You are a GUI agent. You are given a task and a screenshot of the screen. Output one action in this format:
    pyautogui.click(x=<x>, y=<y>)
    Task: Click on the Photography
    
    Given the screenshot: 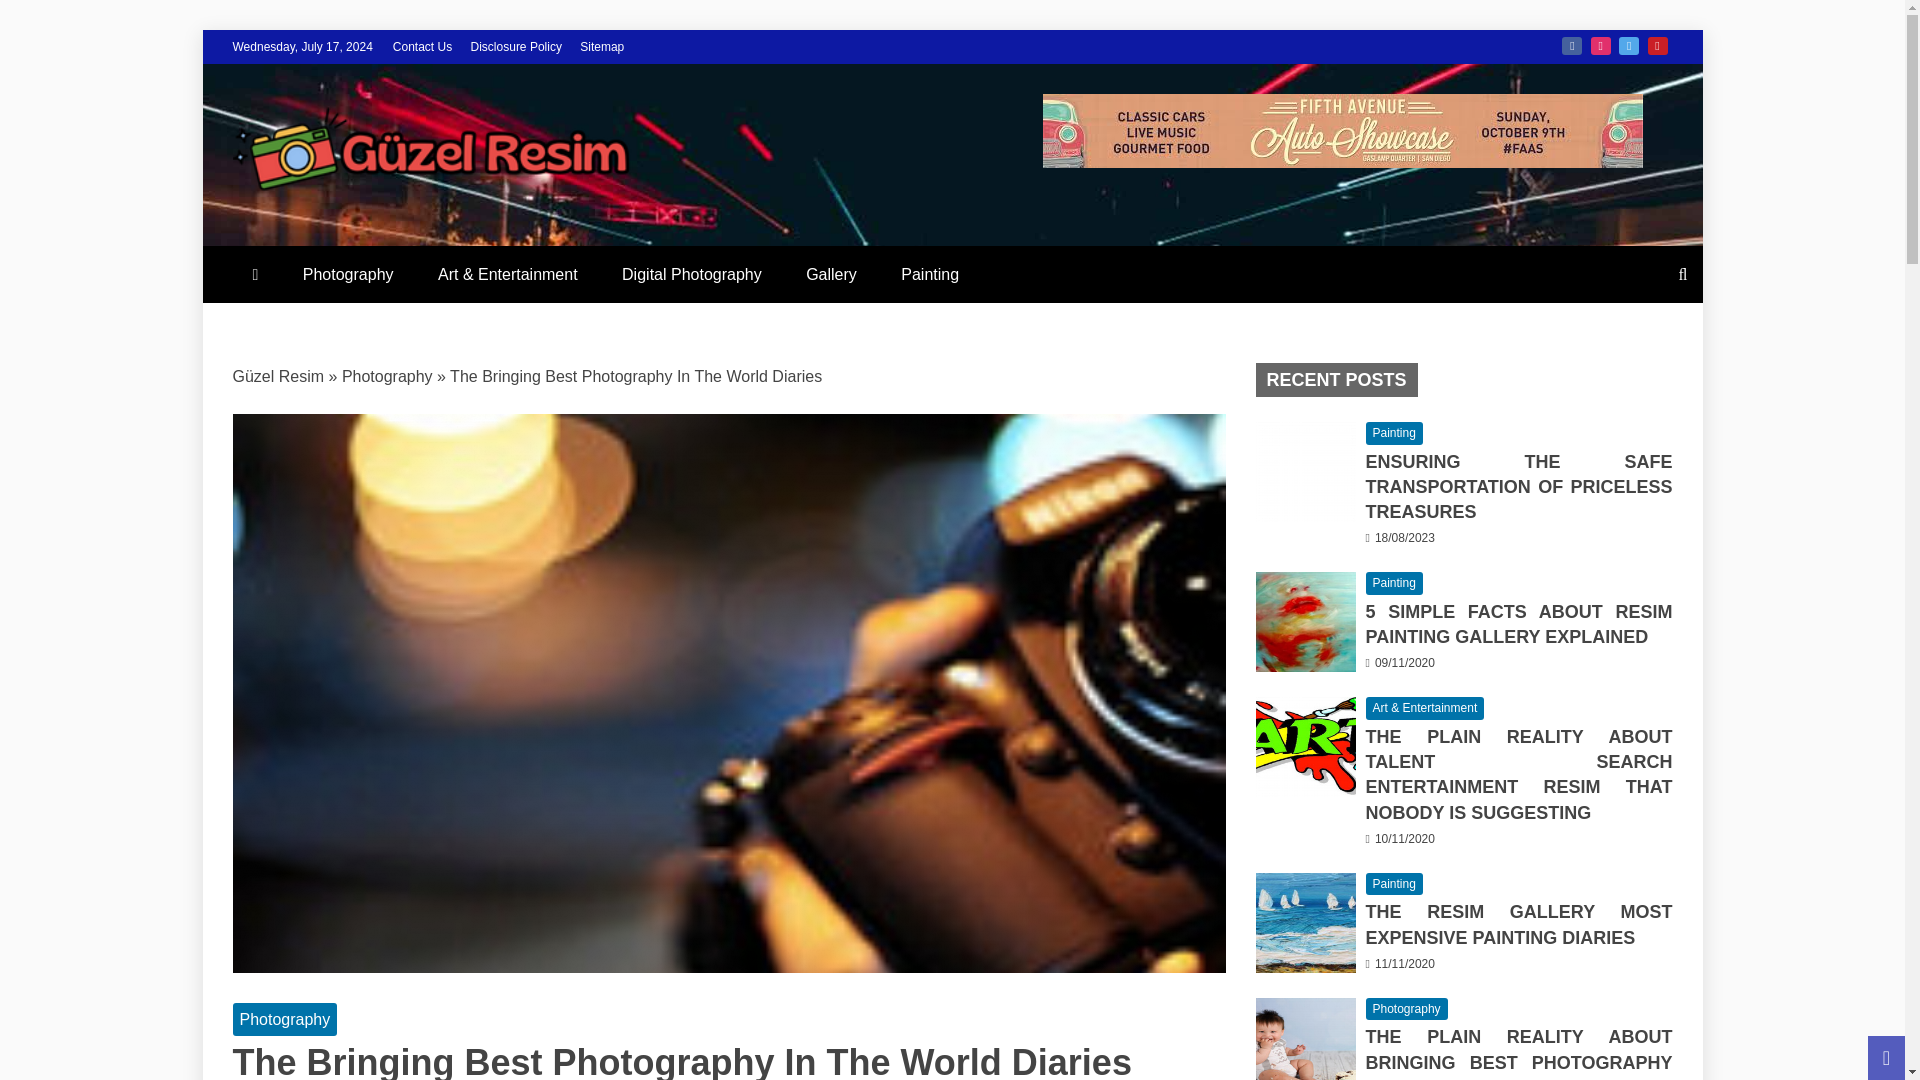 What is the action you would take?
    pyautogui.click(x=387, y=376)
    